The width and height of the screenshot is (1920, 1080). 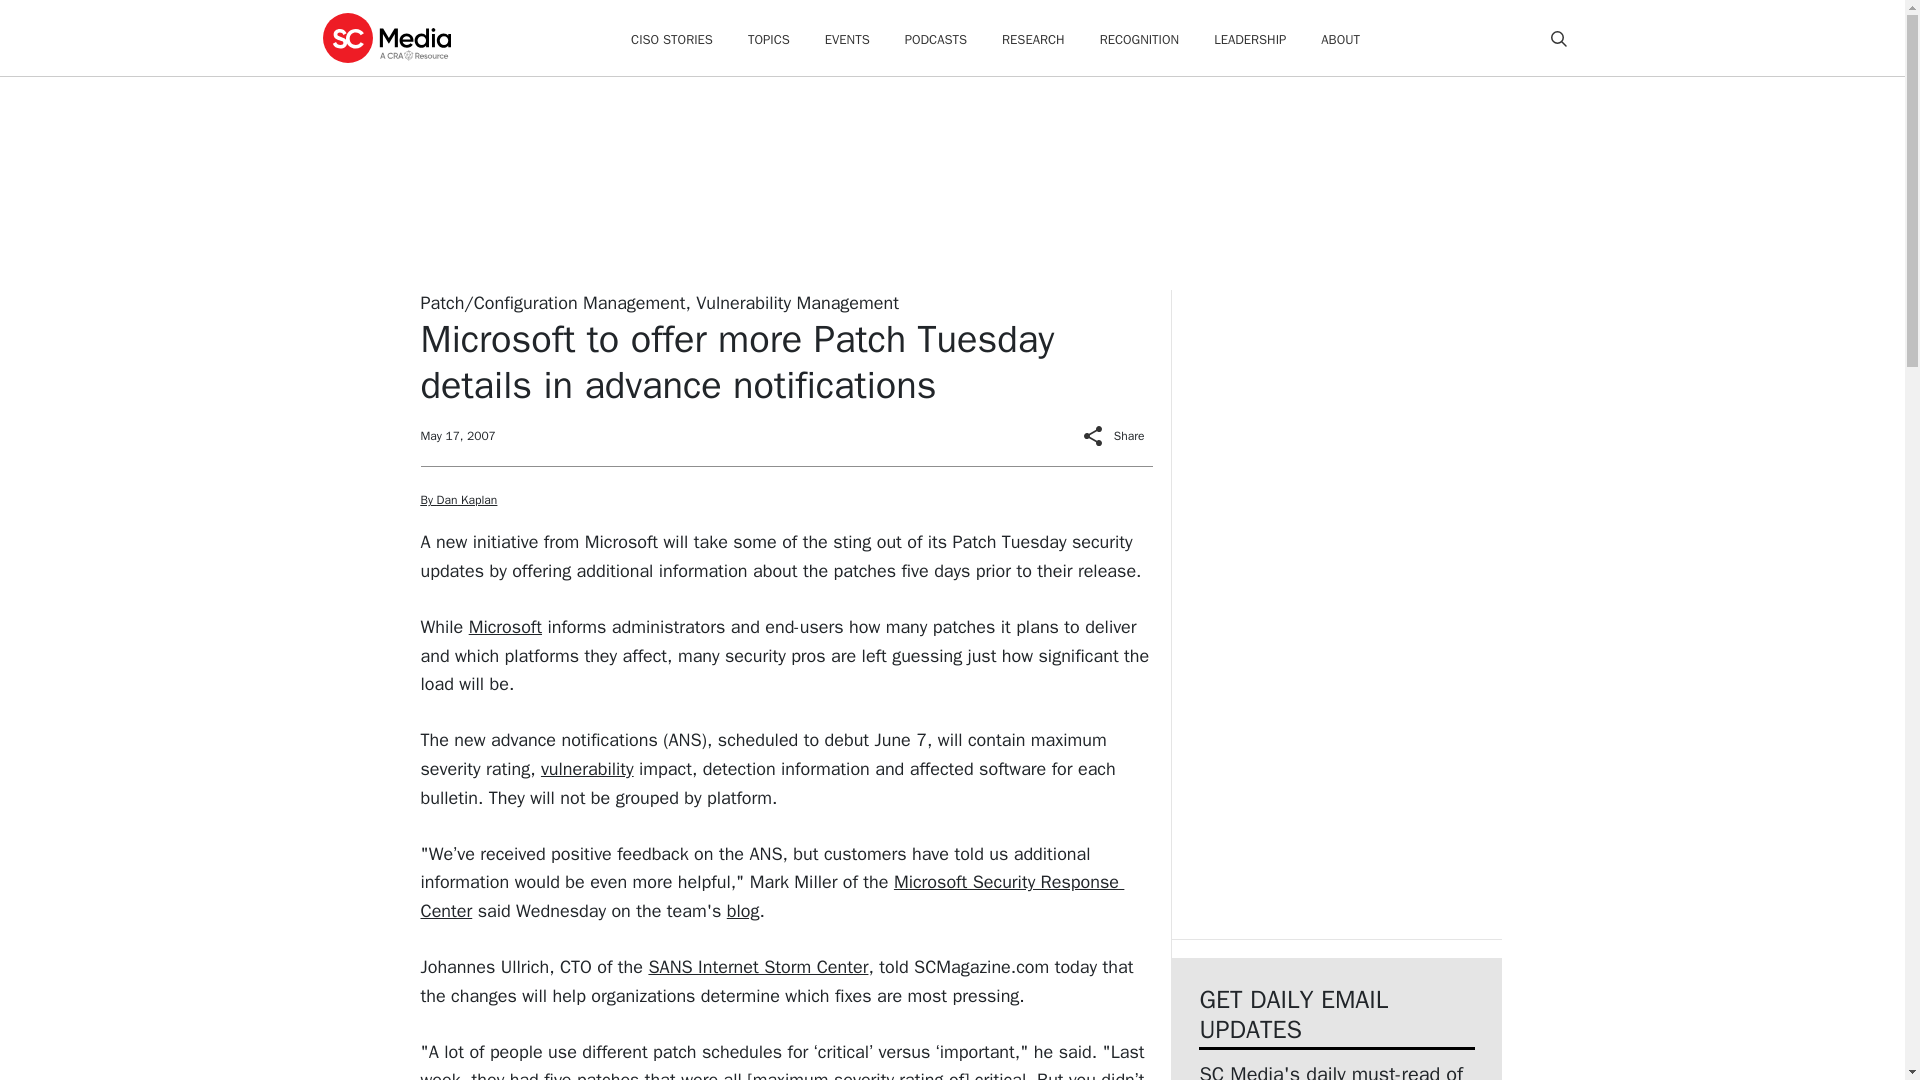 What do you see at coordinates (587, 768) in the screenshot?
I see `vulnerability` at bounding box center [587, 768].